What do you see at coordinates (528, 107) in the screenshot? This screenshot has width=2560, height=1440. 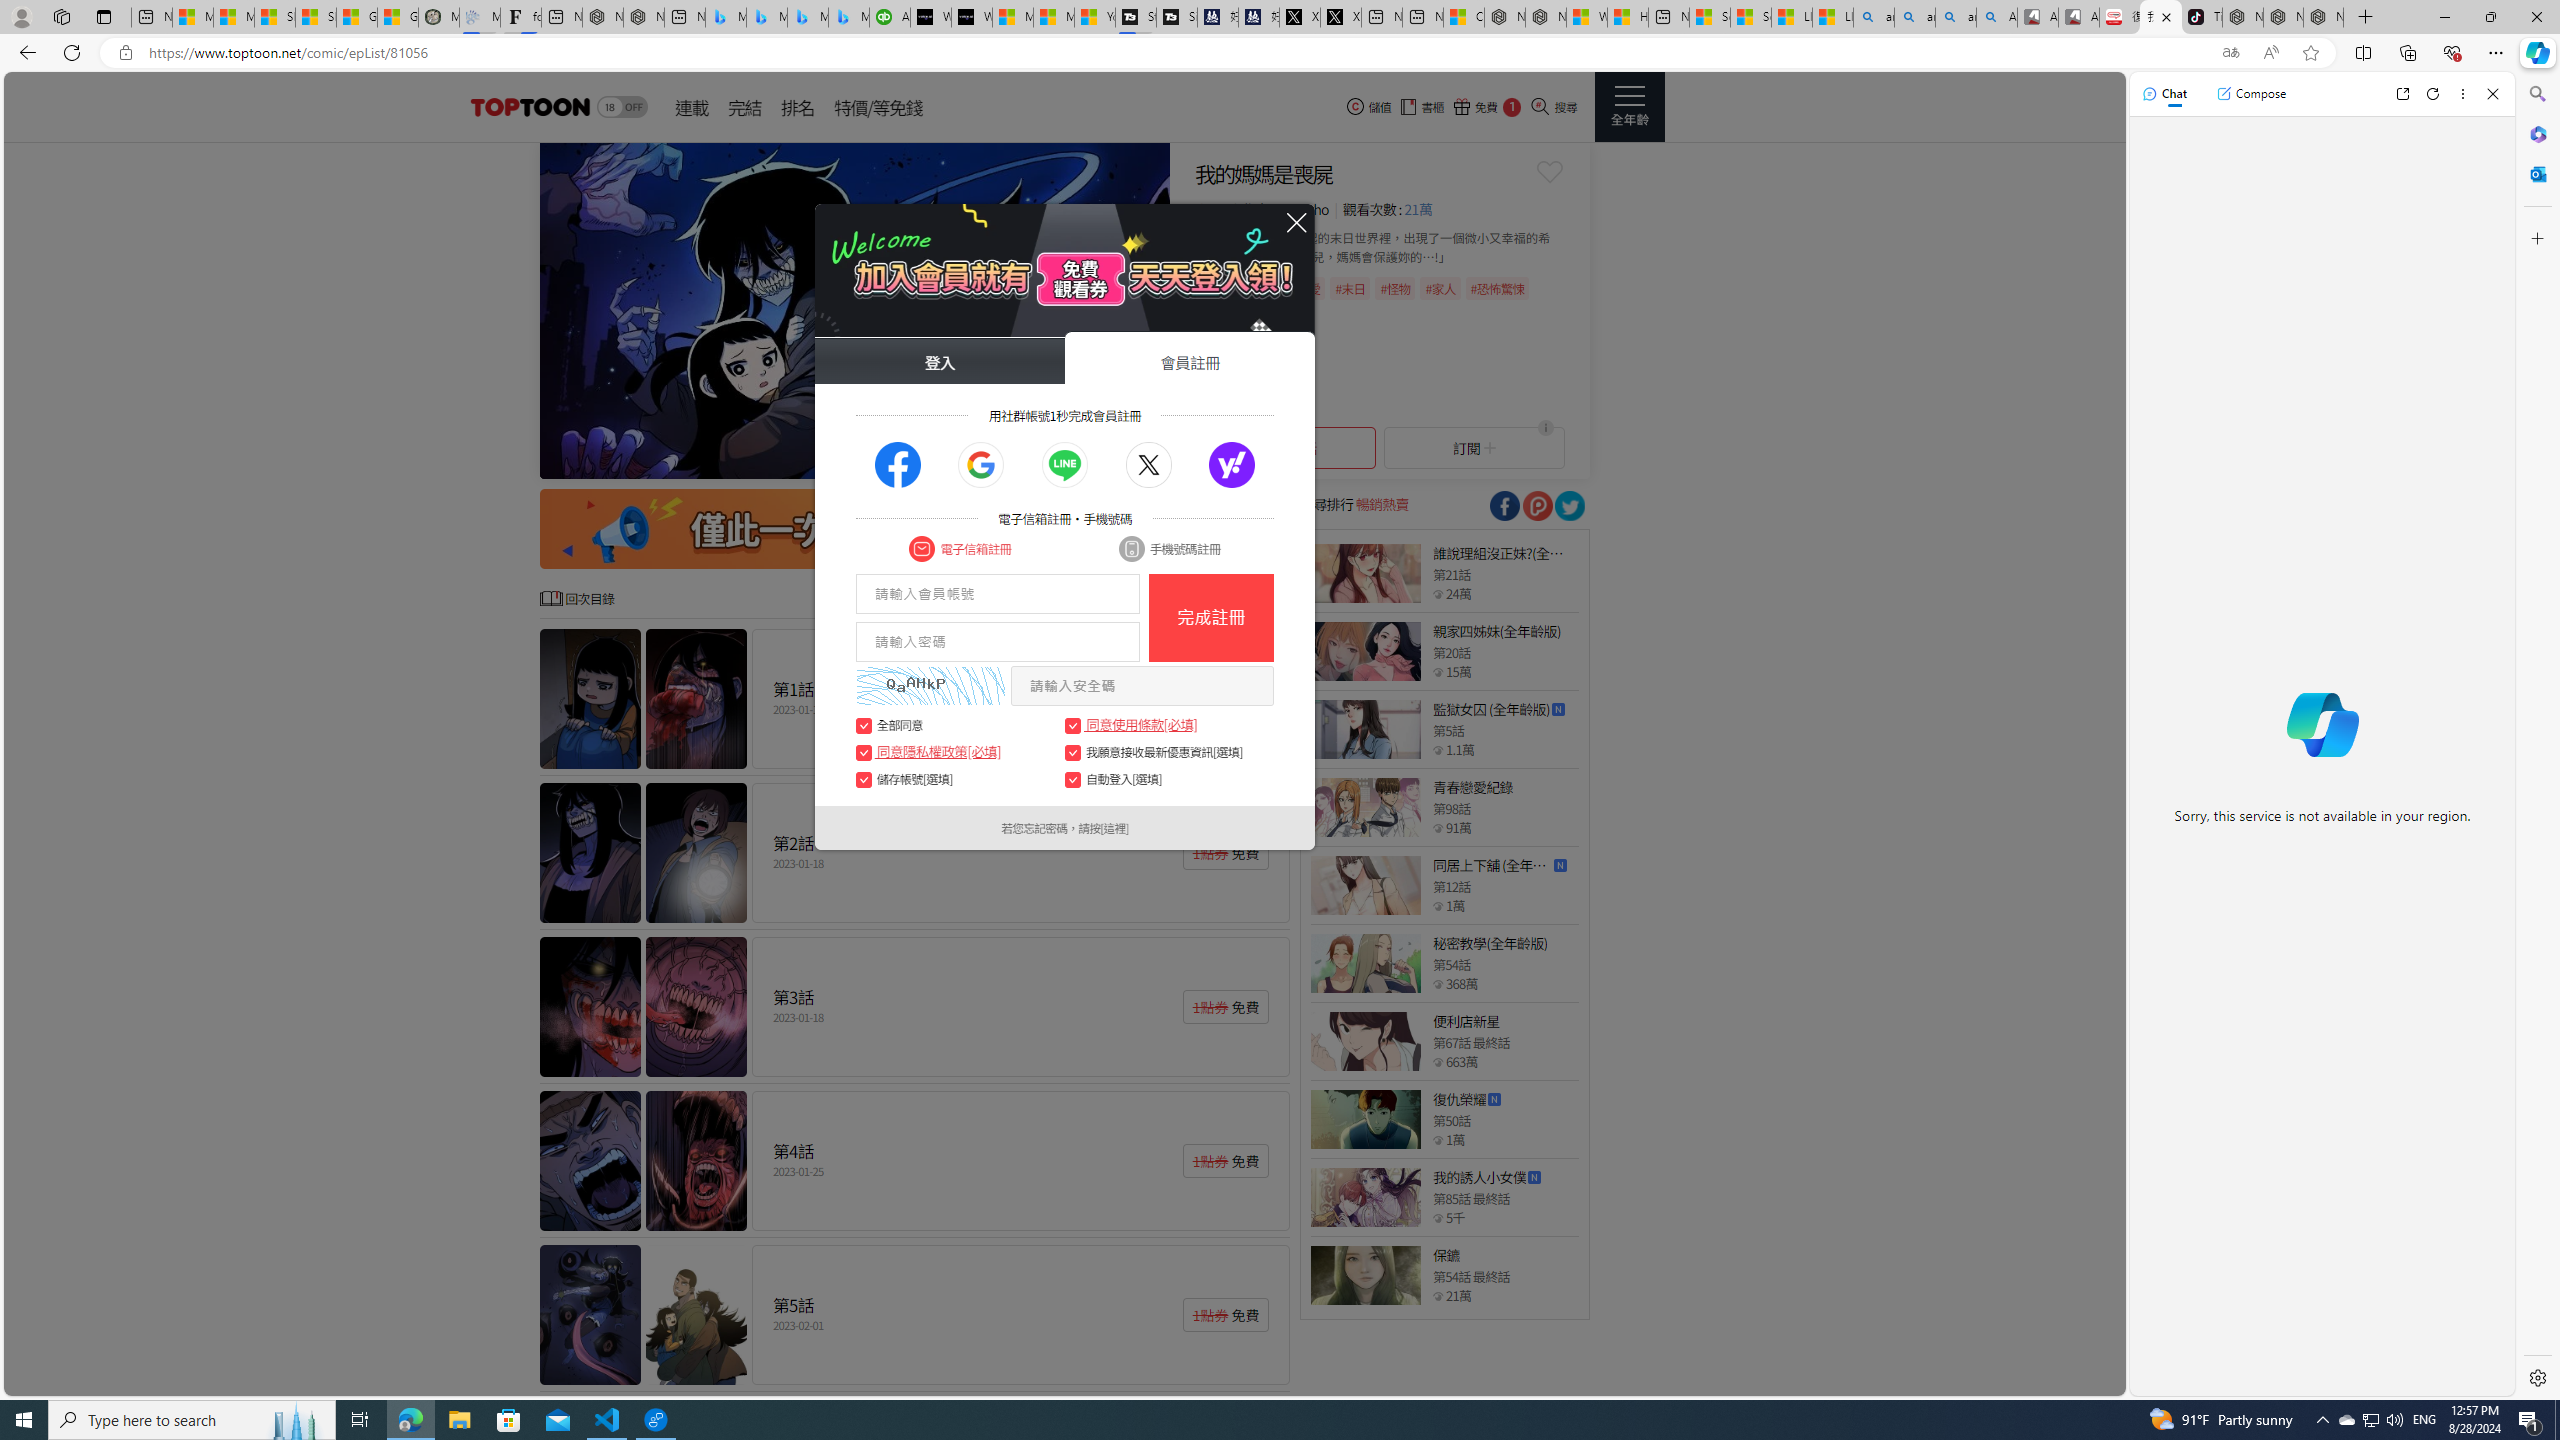 I see `header` at bounding box center [528, 107].